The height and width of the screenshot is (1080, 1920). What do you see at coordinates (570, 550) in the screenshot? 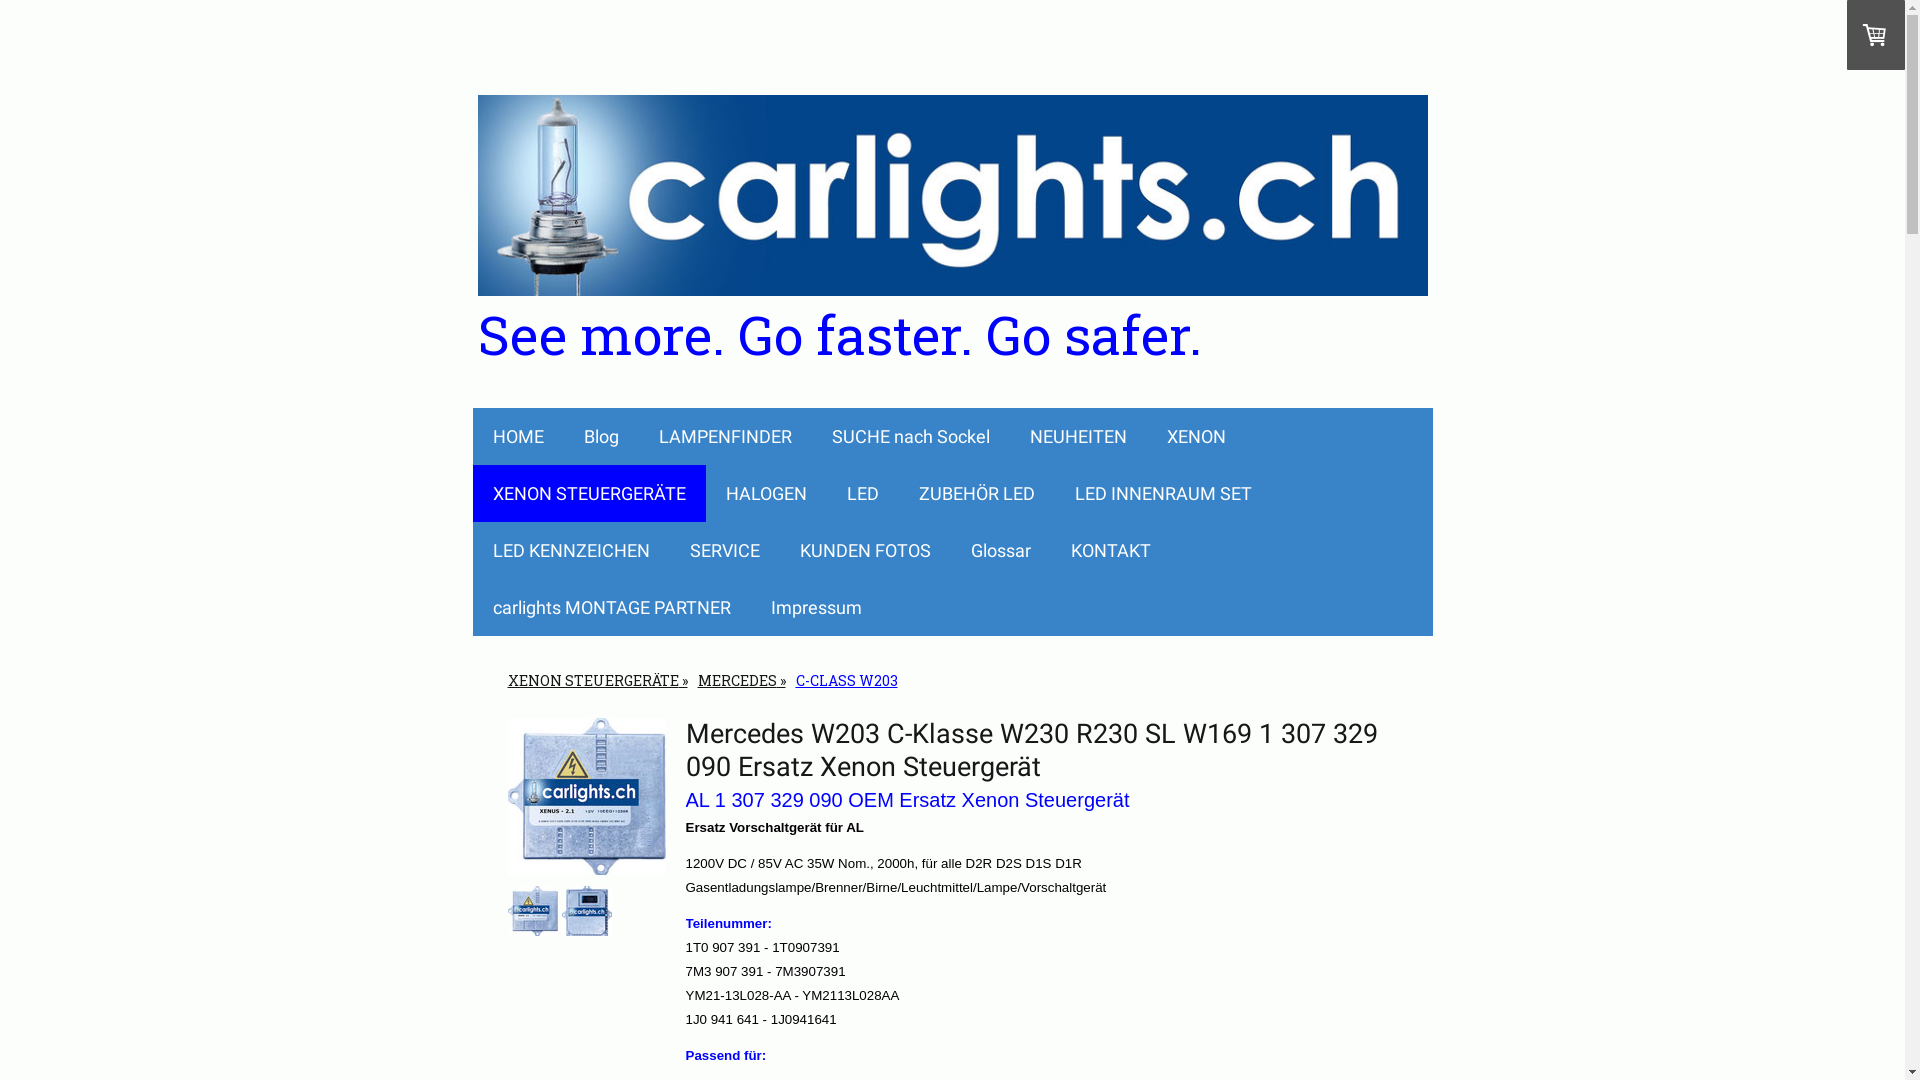
I see `LED KENNZEICHEN` at bounding box center [570, 550].